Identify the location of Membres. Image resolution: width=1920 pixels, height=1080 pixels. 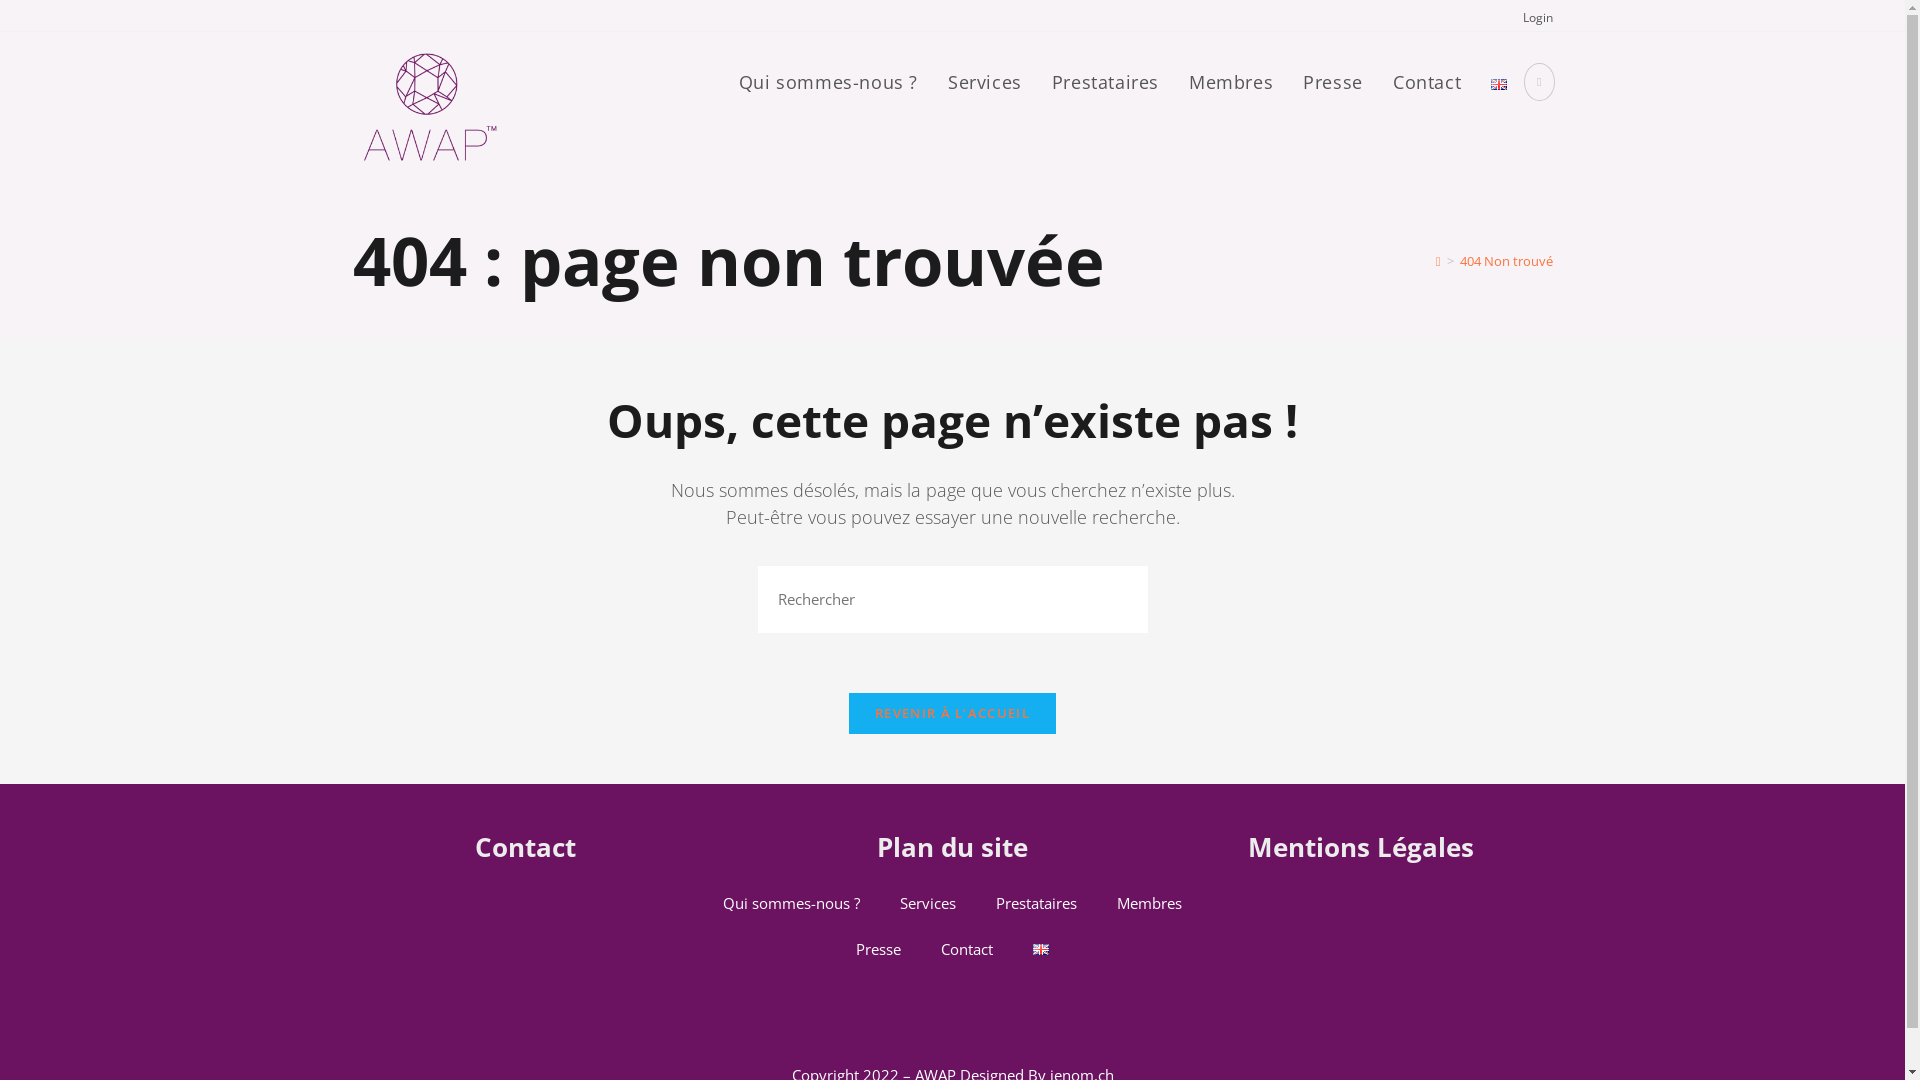
(1231, 83).